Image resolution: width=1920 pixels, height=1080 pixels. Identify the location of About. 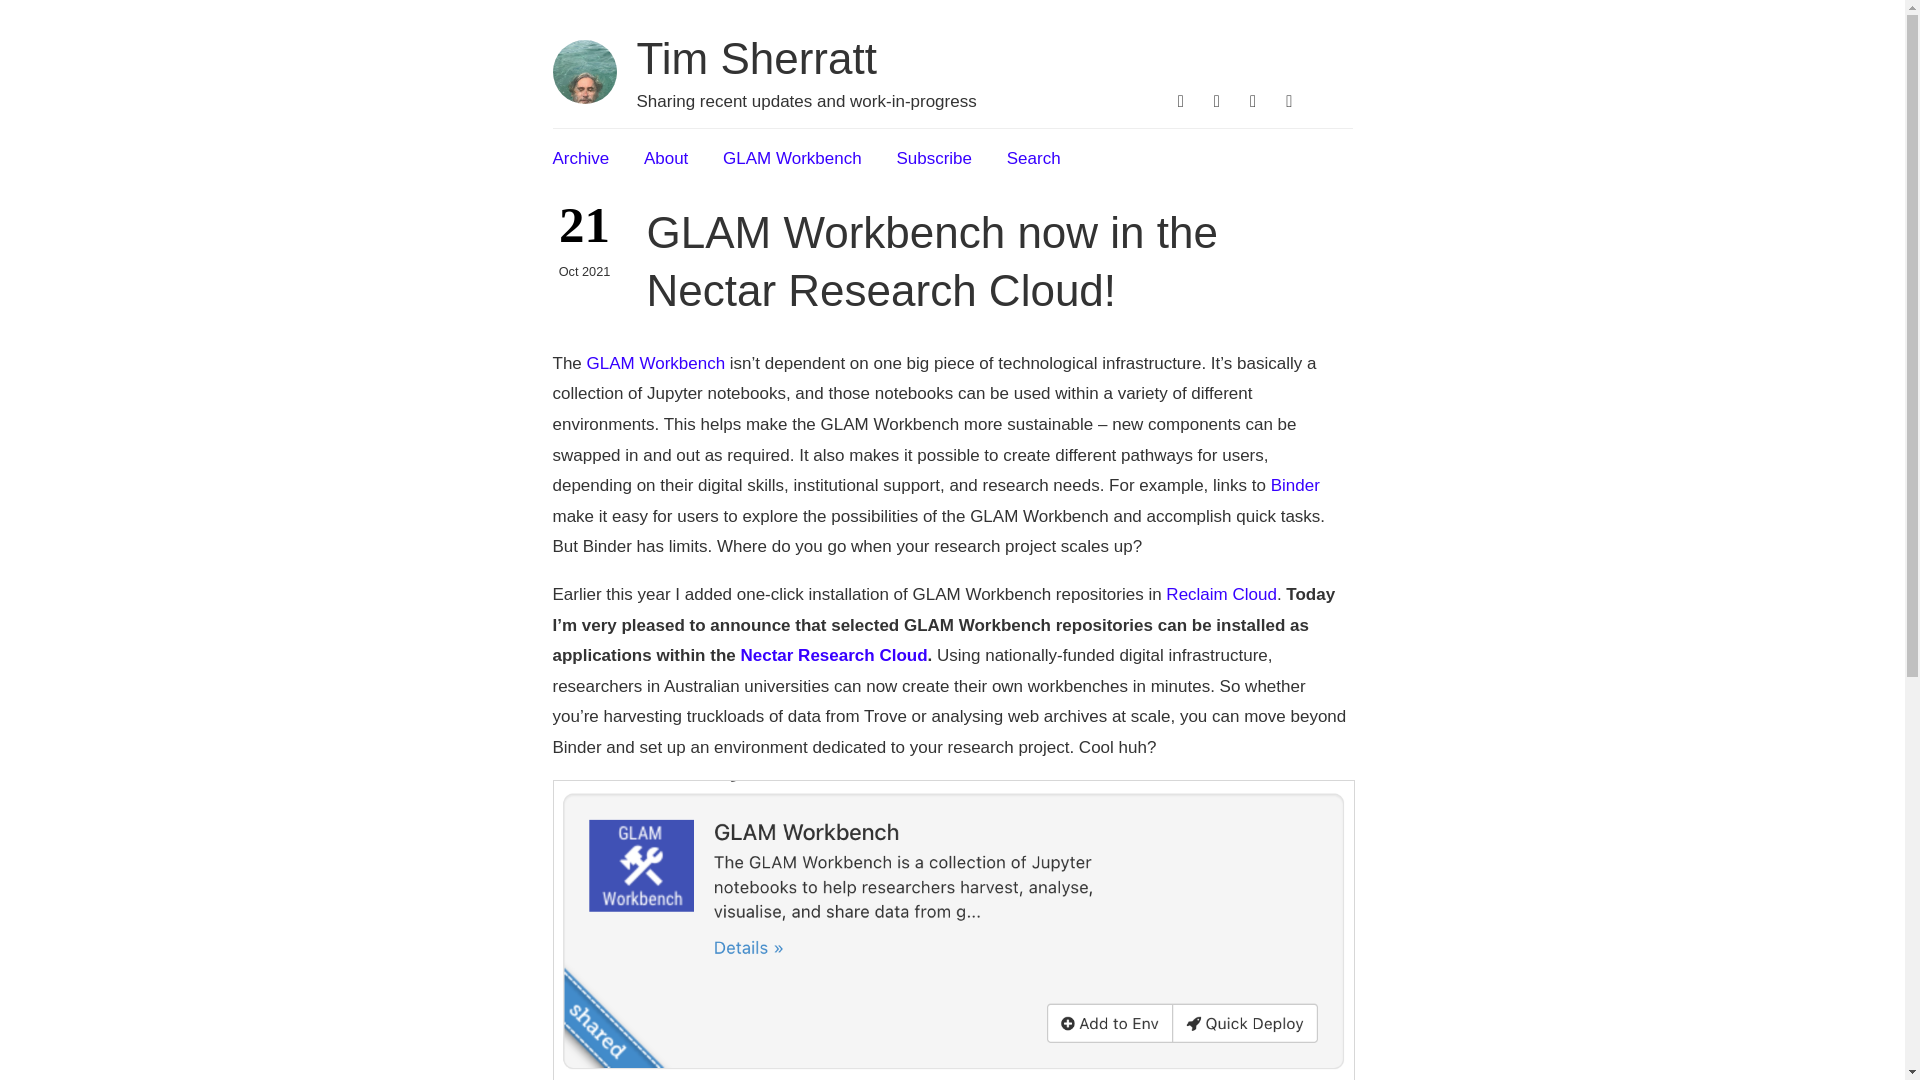
(665, 158).